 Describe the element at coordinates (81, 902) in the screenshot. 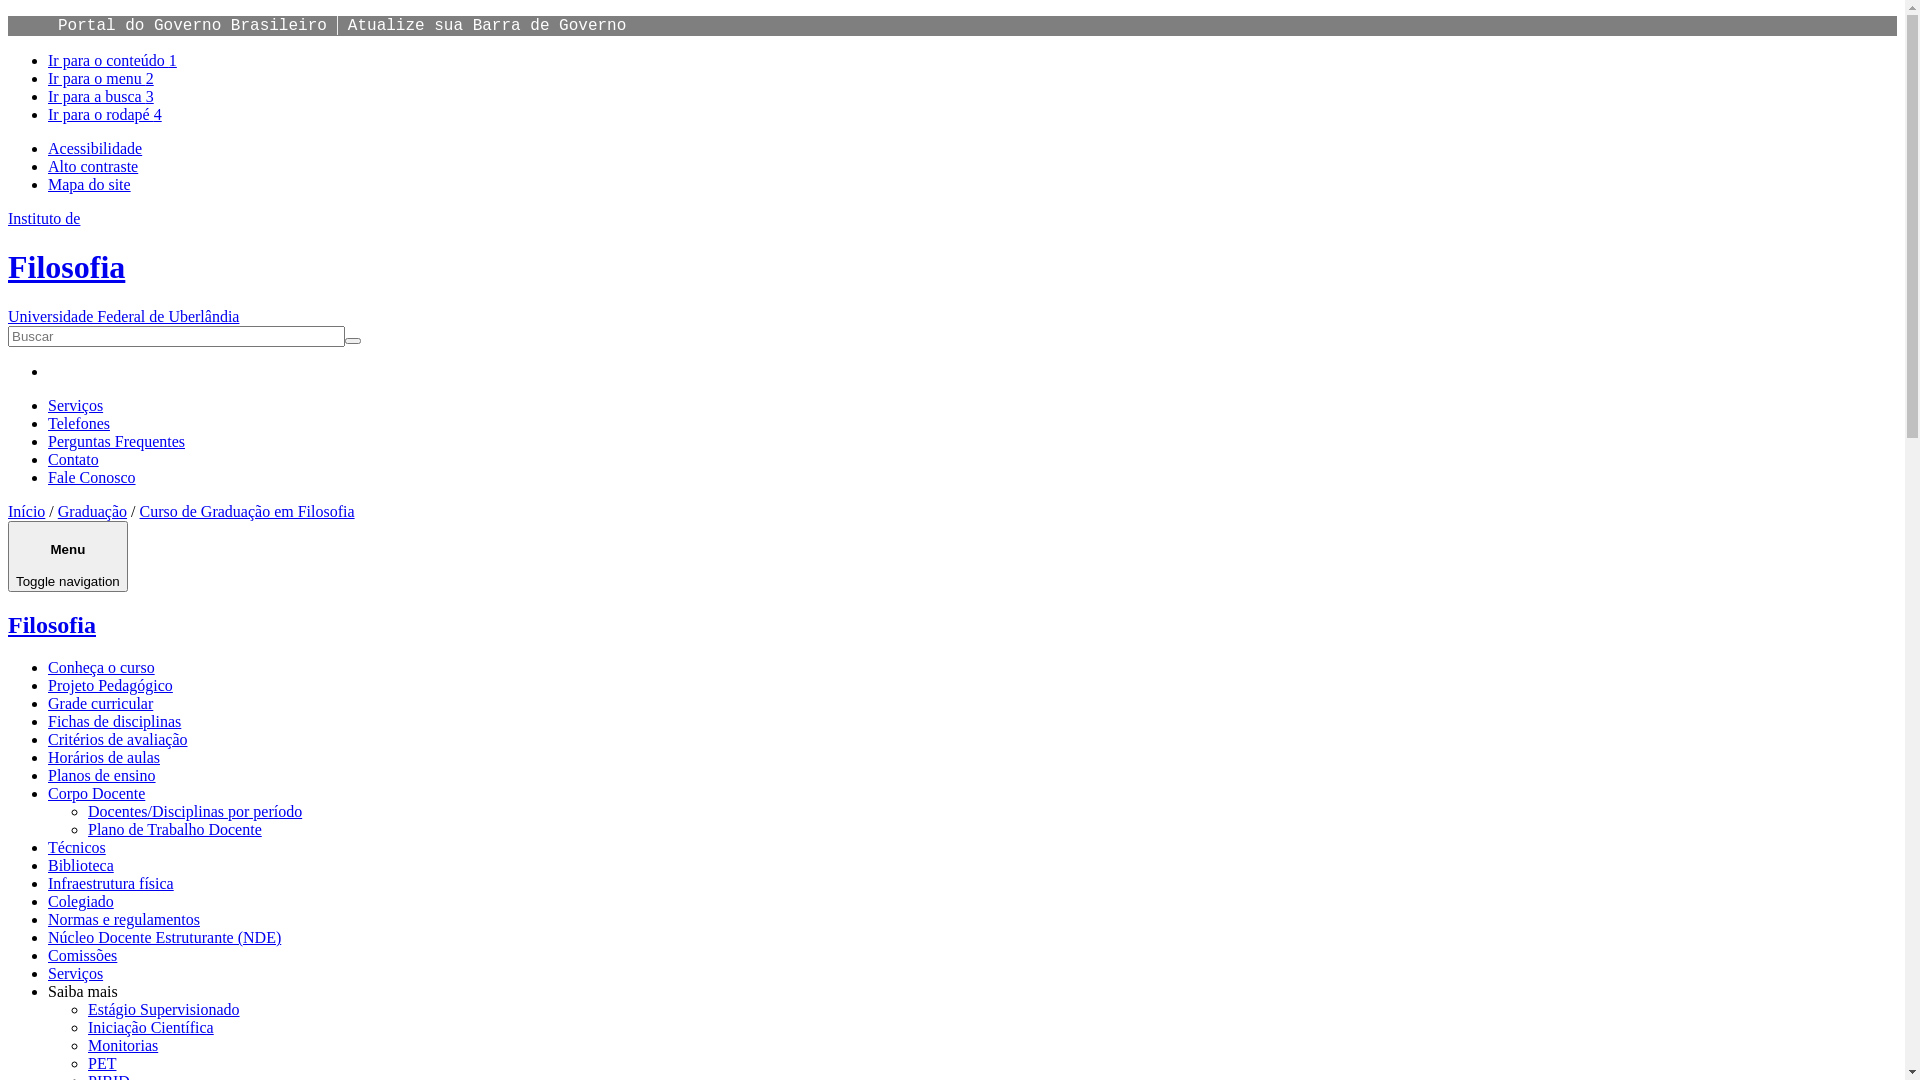

I see `Colegiado` at that location.